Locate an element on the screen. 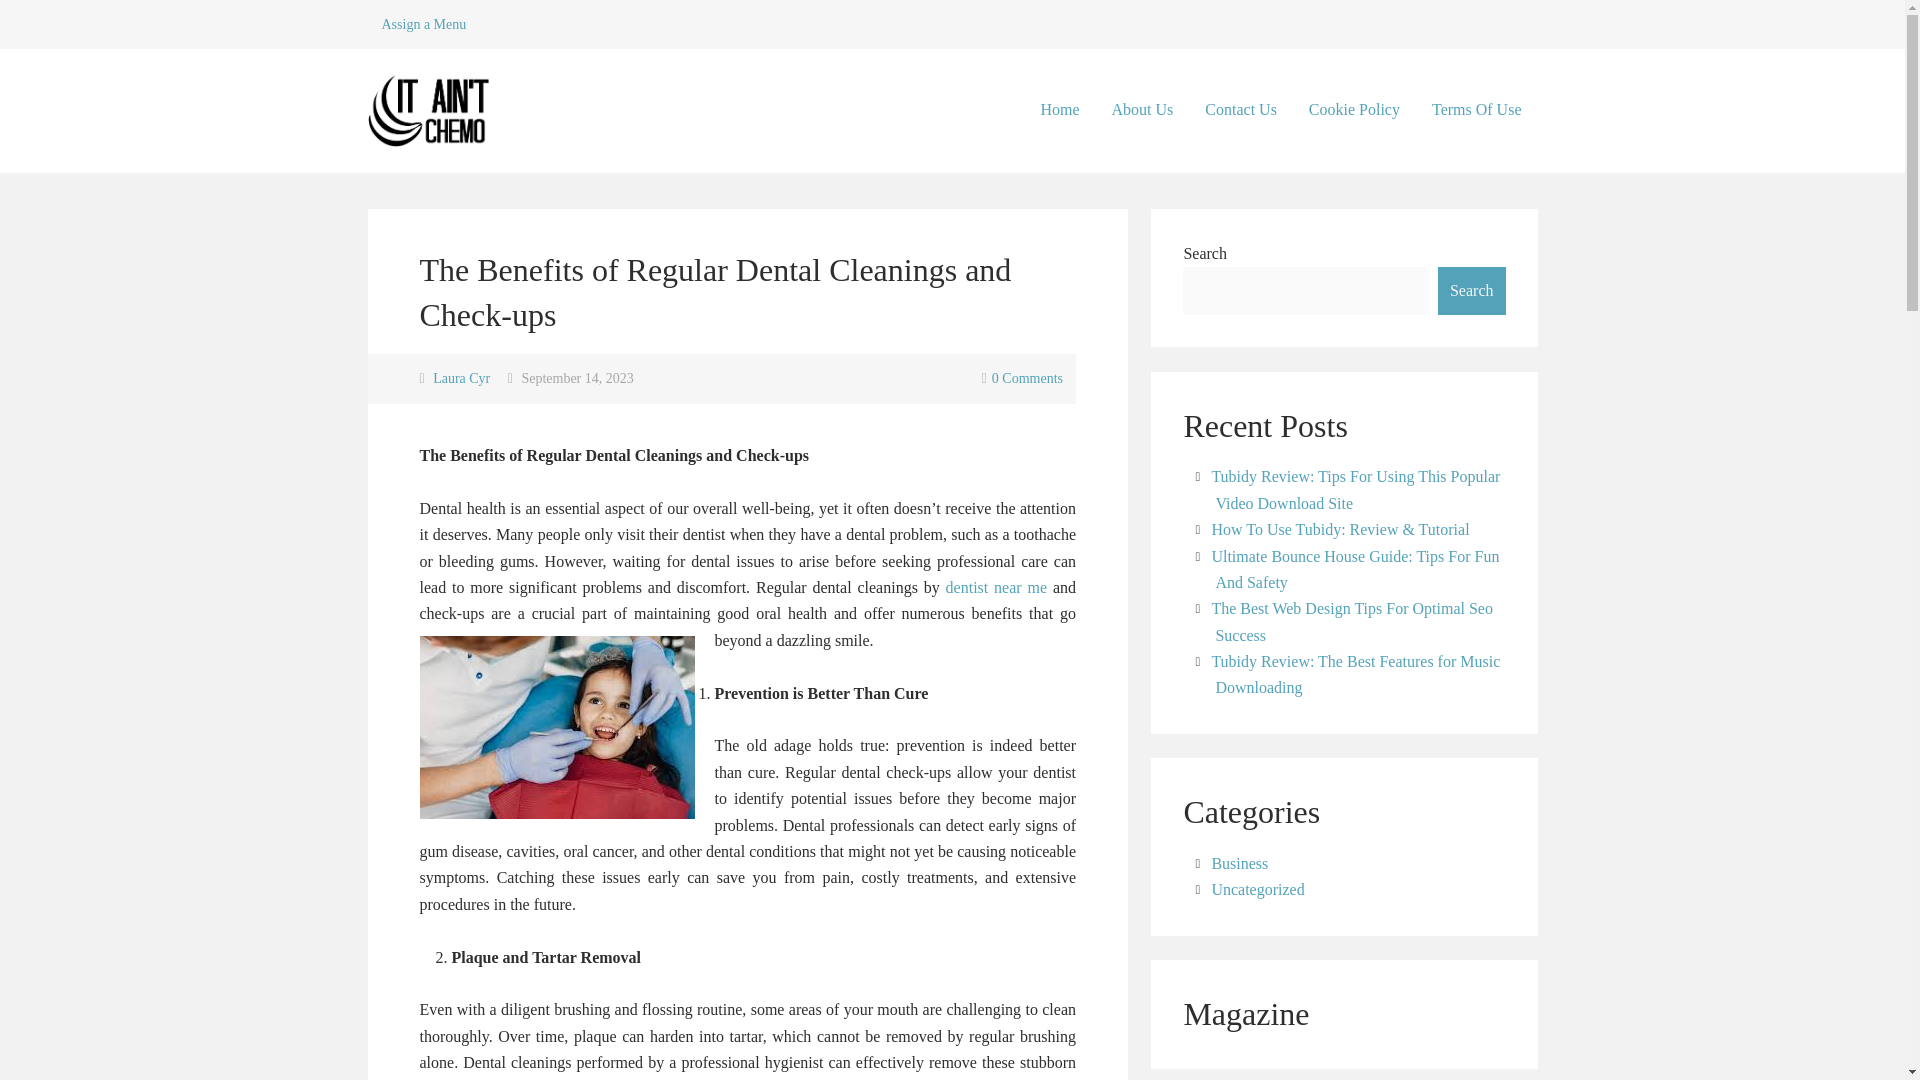 This screenshot has width=1920, height=1080. Cookie Policy is located at coordinates (1354, 110).